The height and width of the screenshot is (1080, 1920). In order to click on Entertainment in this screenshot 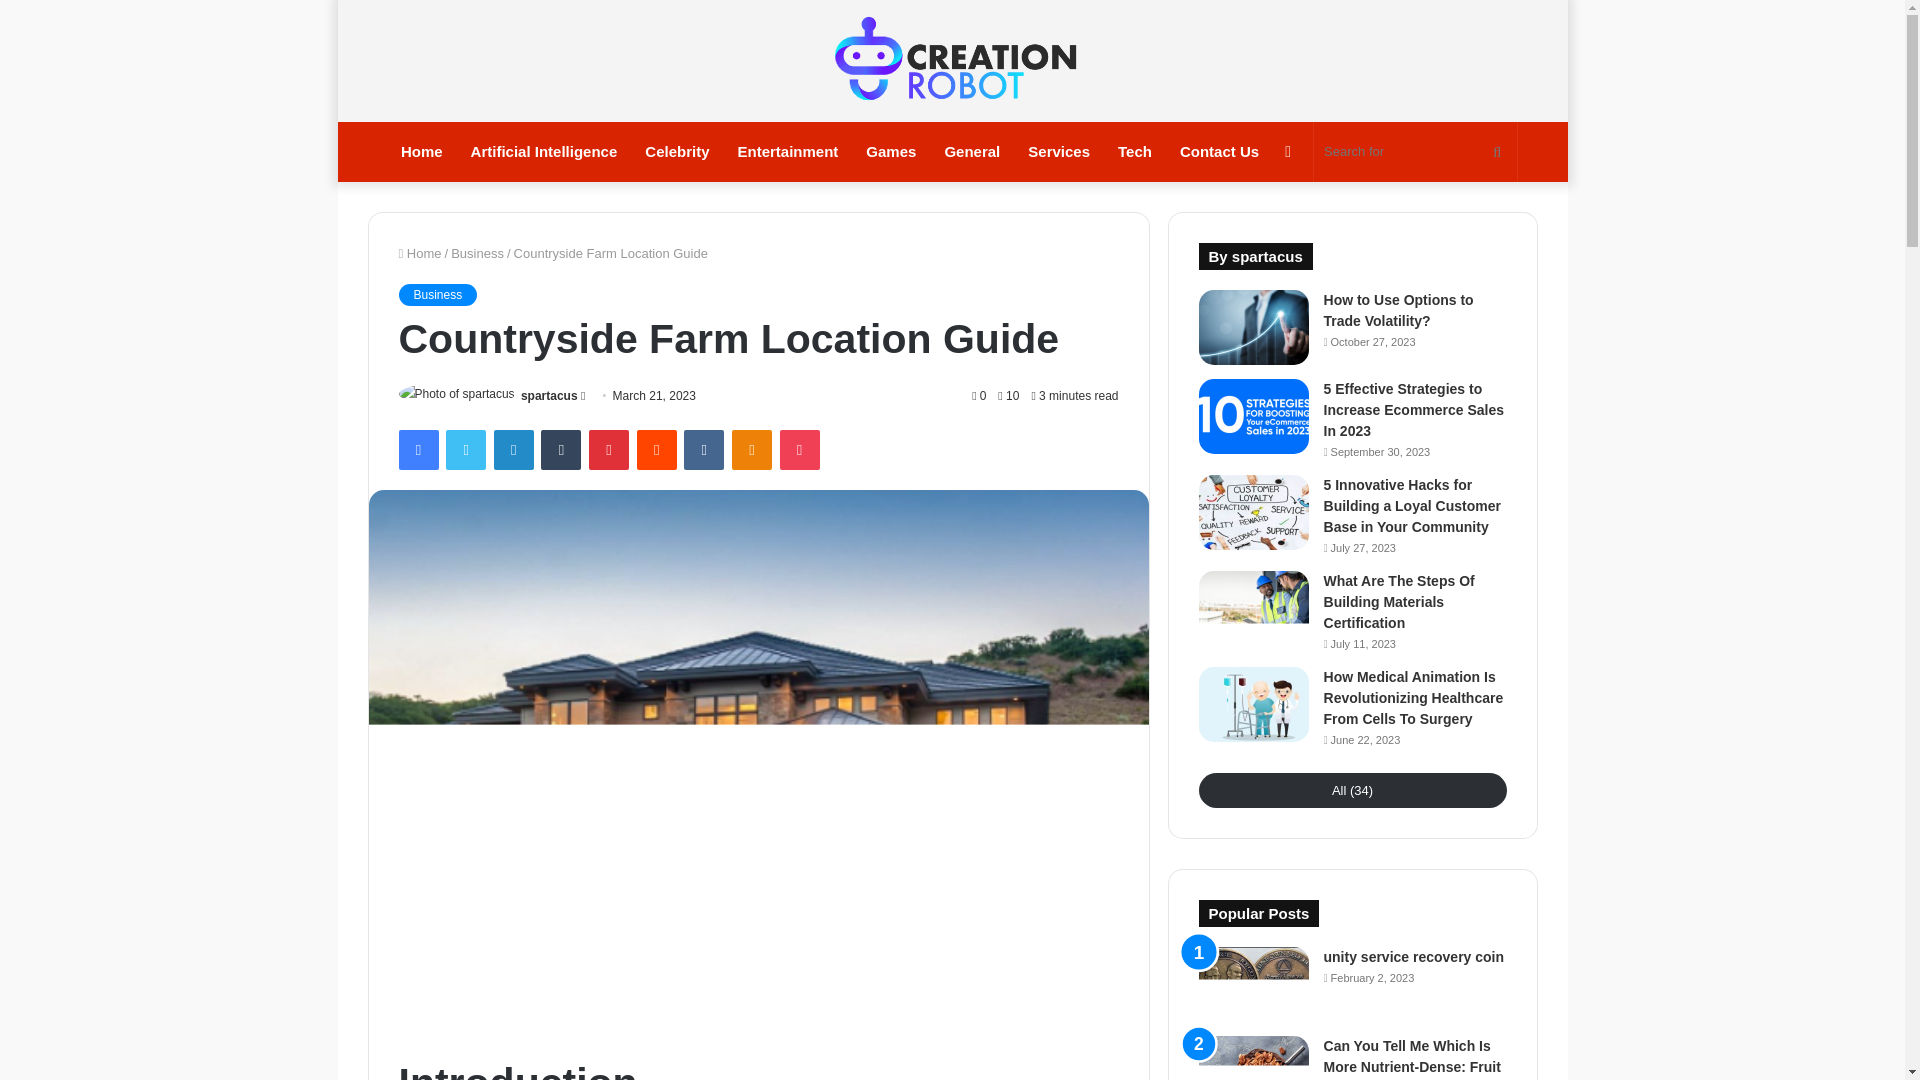, I will do `click(788, 152)`.